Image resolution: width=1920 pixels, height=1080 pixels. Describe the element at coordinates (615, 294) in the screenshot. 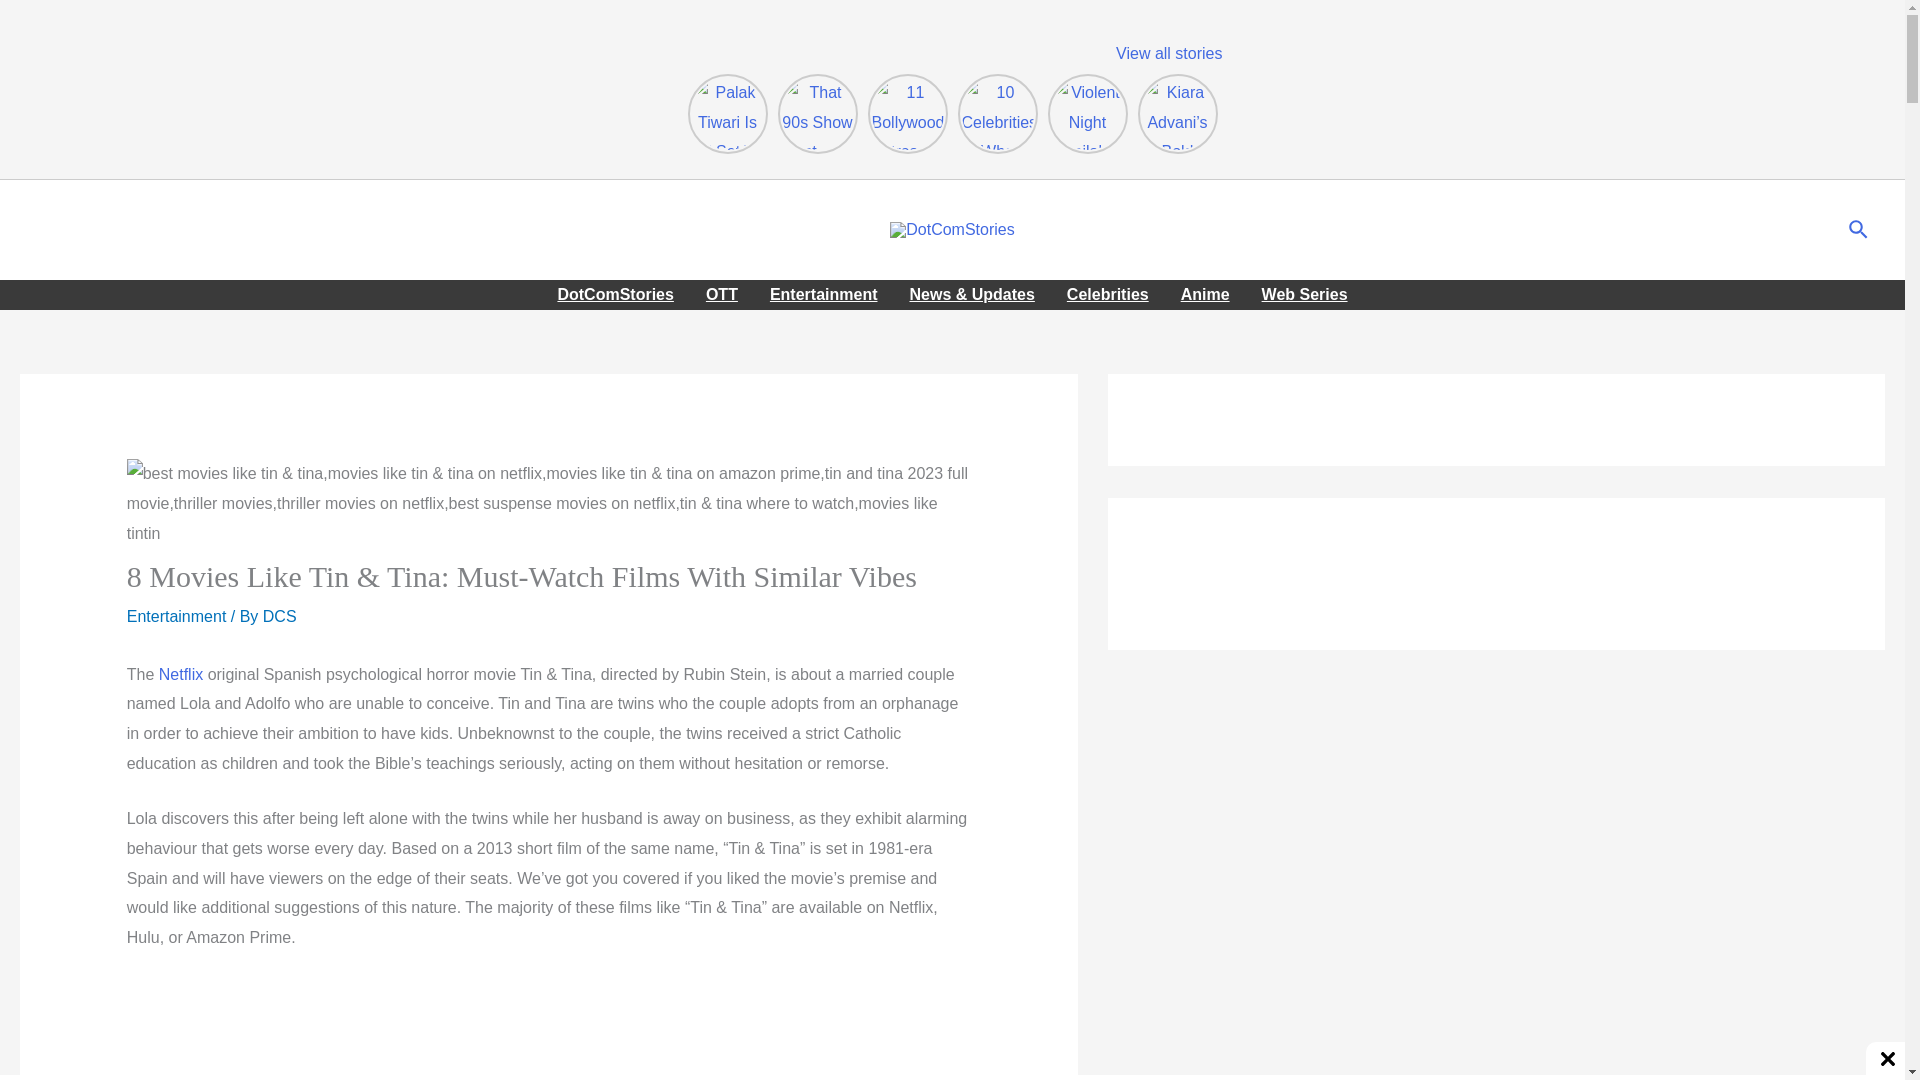

I see `DotComStories` at that location.